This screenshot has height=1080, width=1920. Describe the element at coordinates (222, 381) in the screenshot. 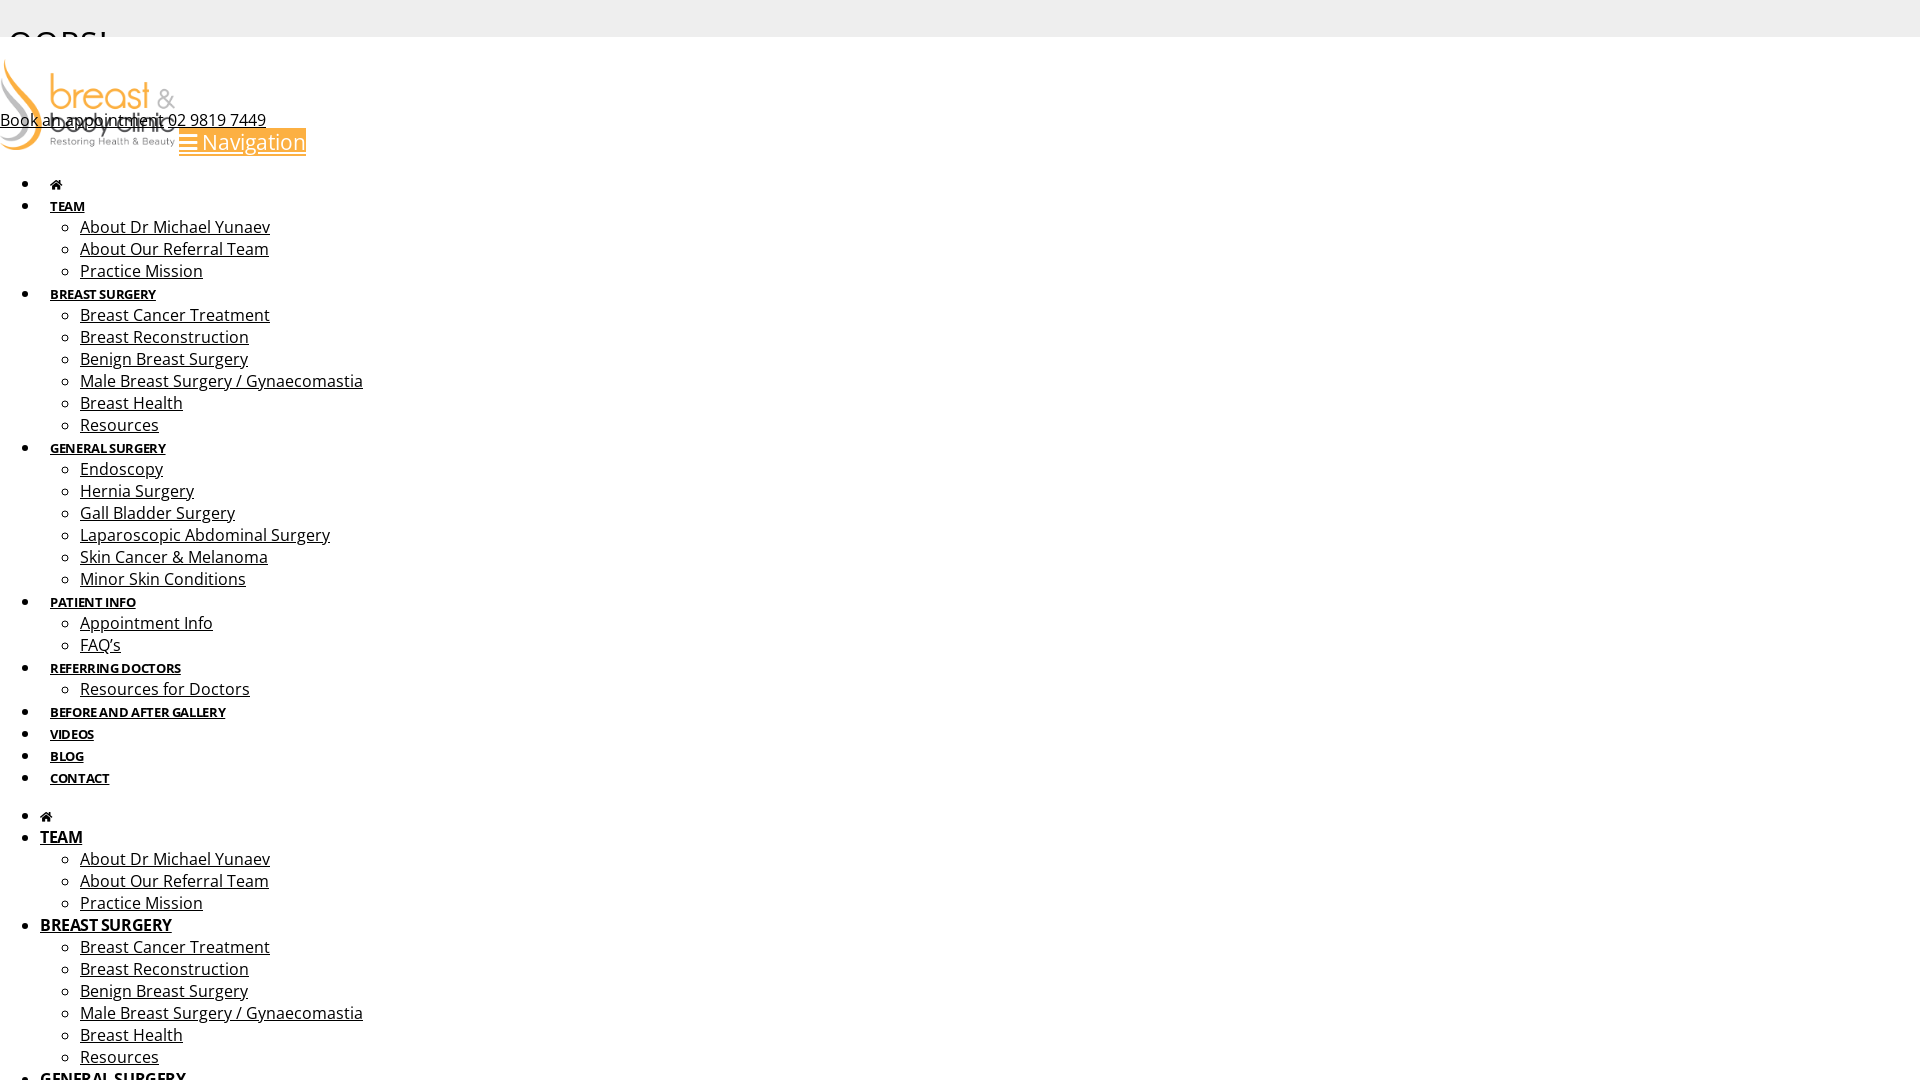

I see `Male Breast Surgery / Gynaecomastia` at that location.